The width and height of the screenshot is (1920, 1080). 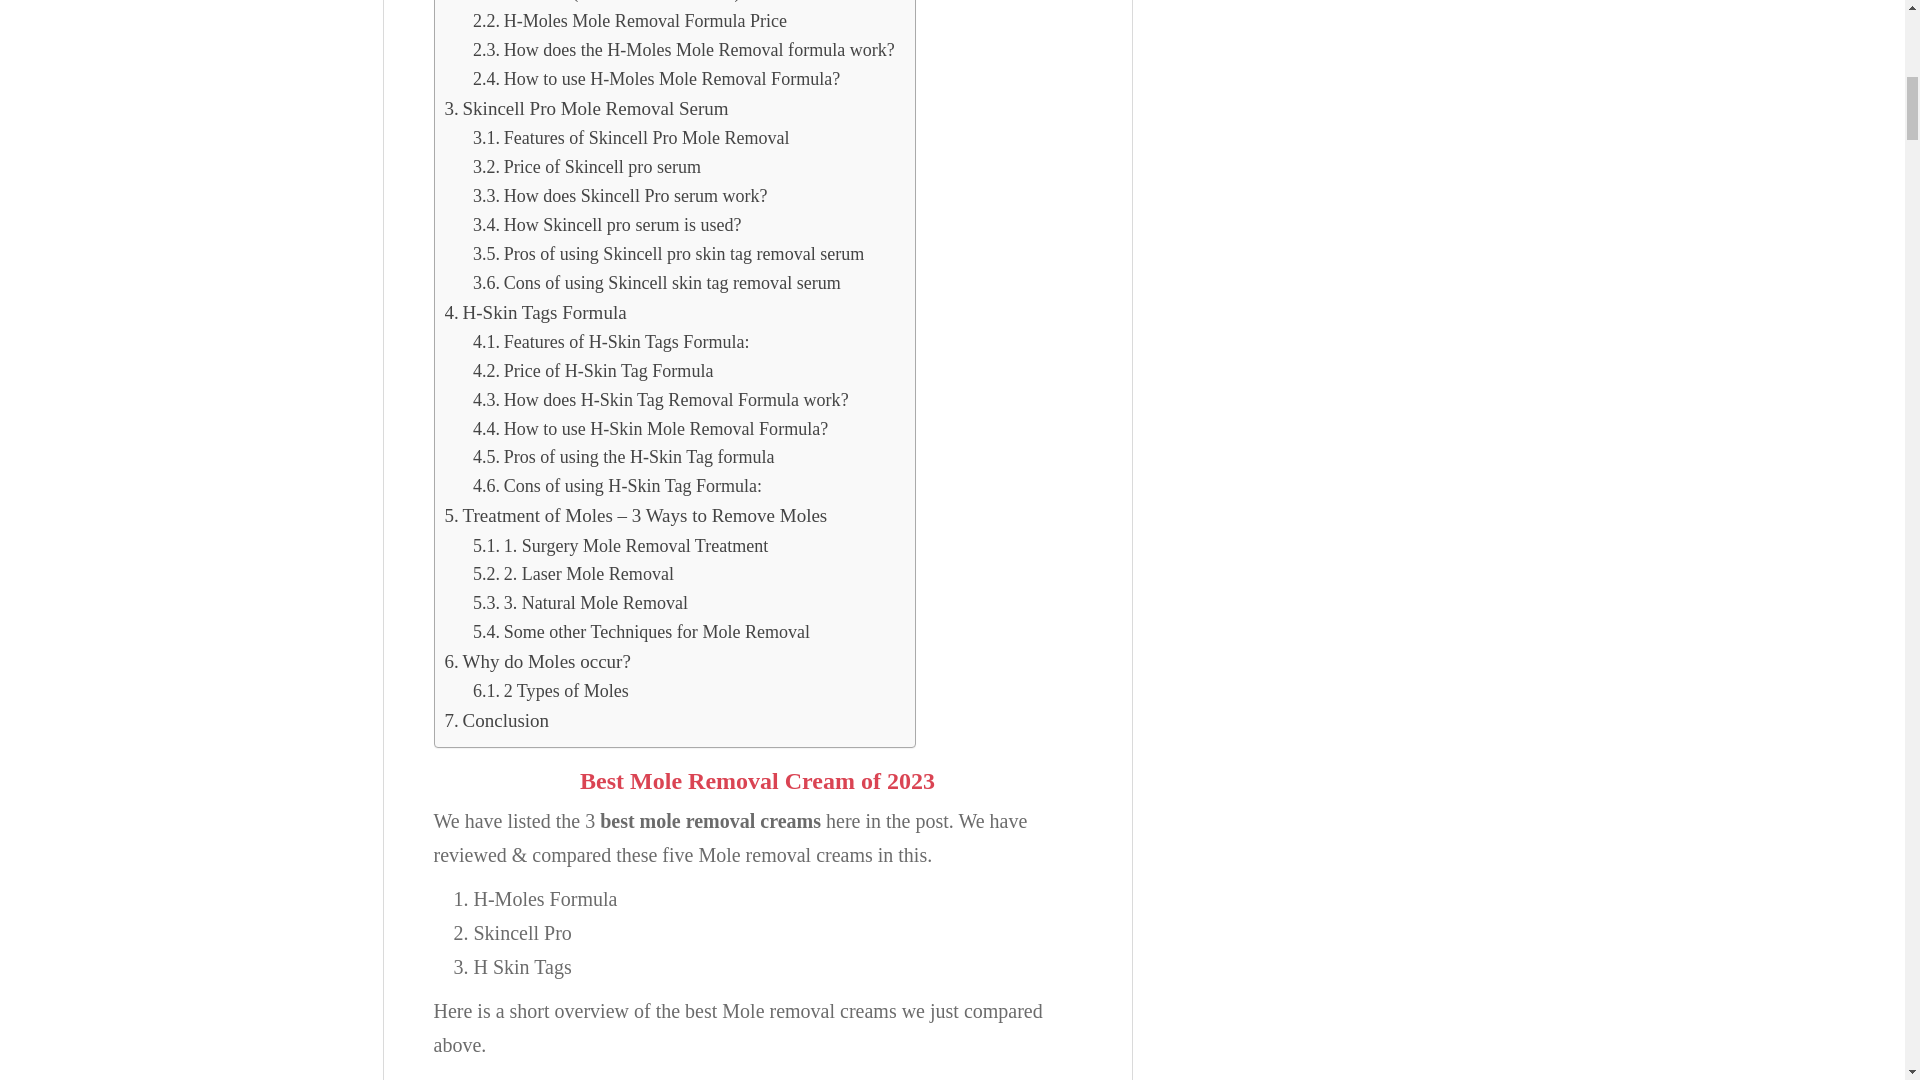 I want to click on H-Skin Tags Formula , so click(x=537, y=313).